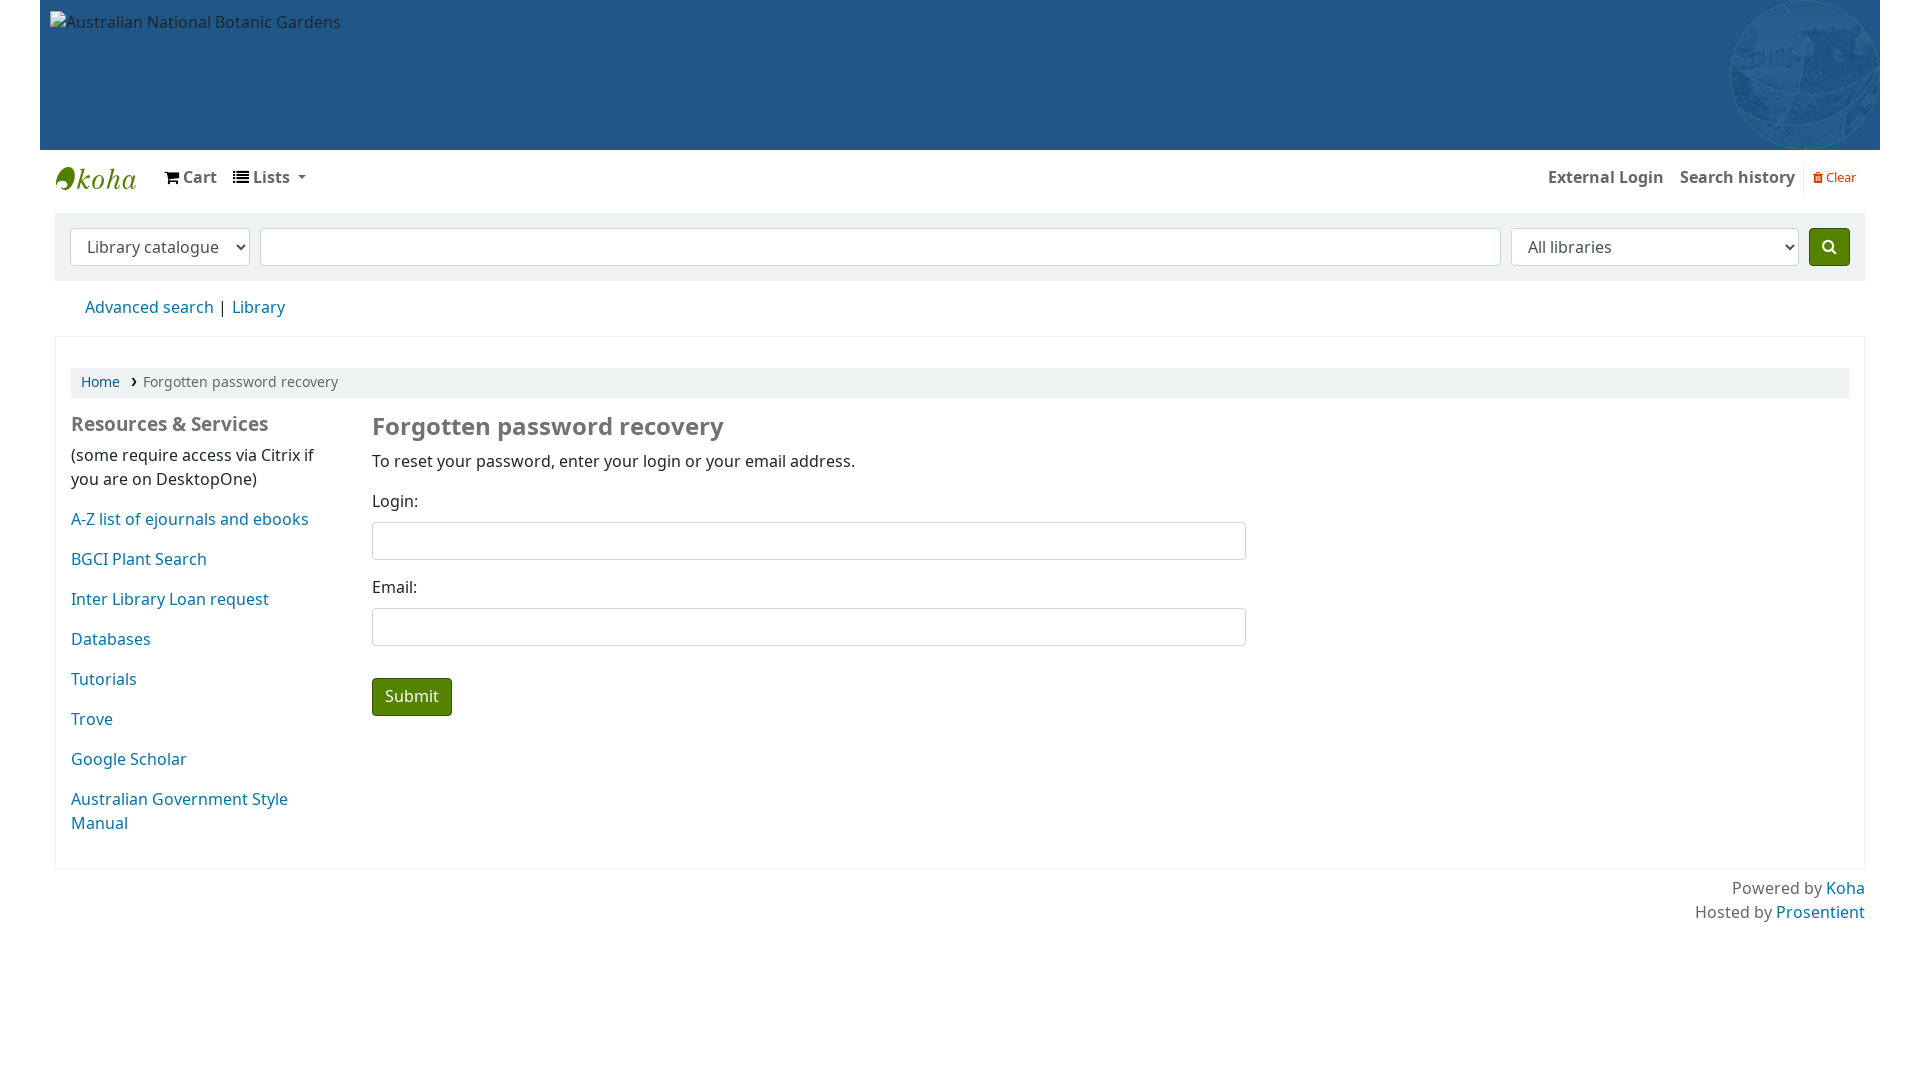 The width and height of the screenshot is (1920, 1080). What do you see at coordinates (100, 382) in the screenshot?
I see `Home` at bounding box center [100, 382].